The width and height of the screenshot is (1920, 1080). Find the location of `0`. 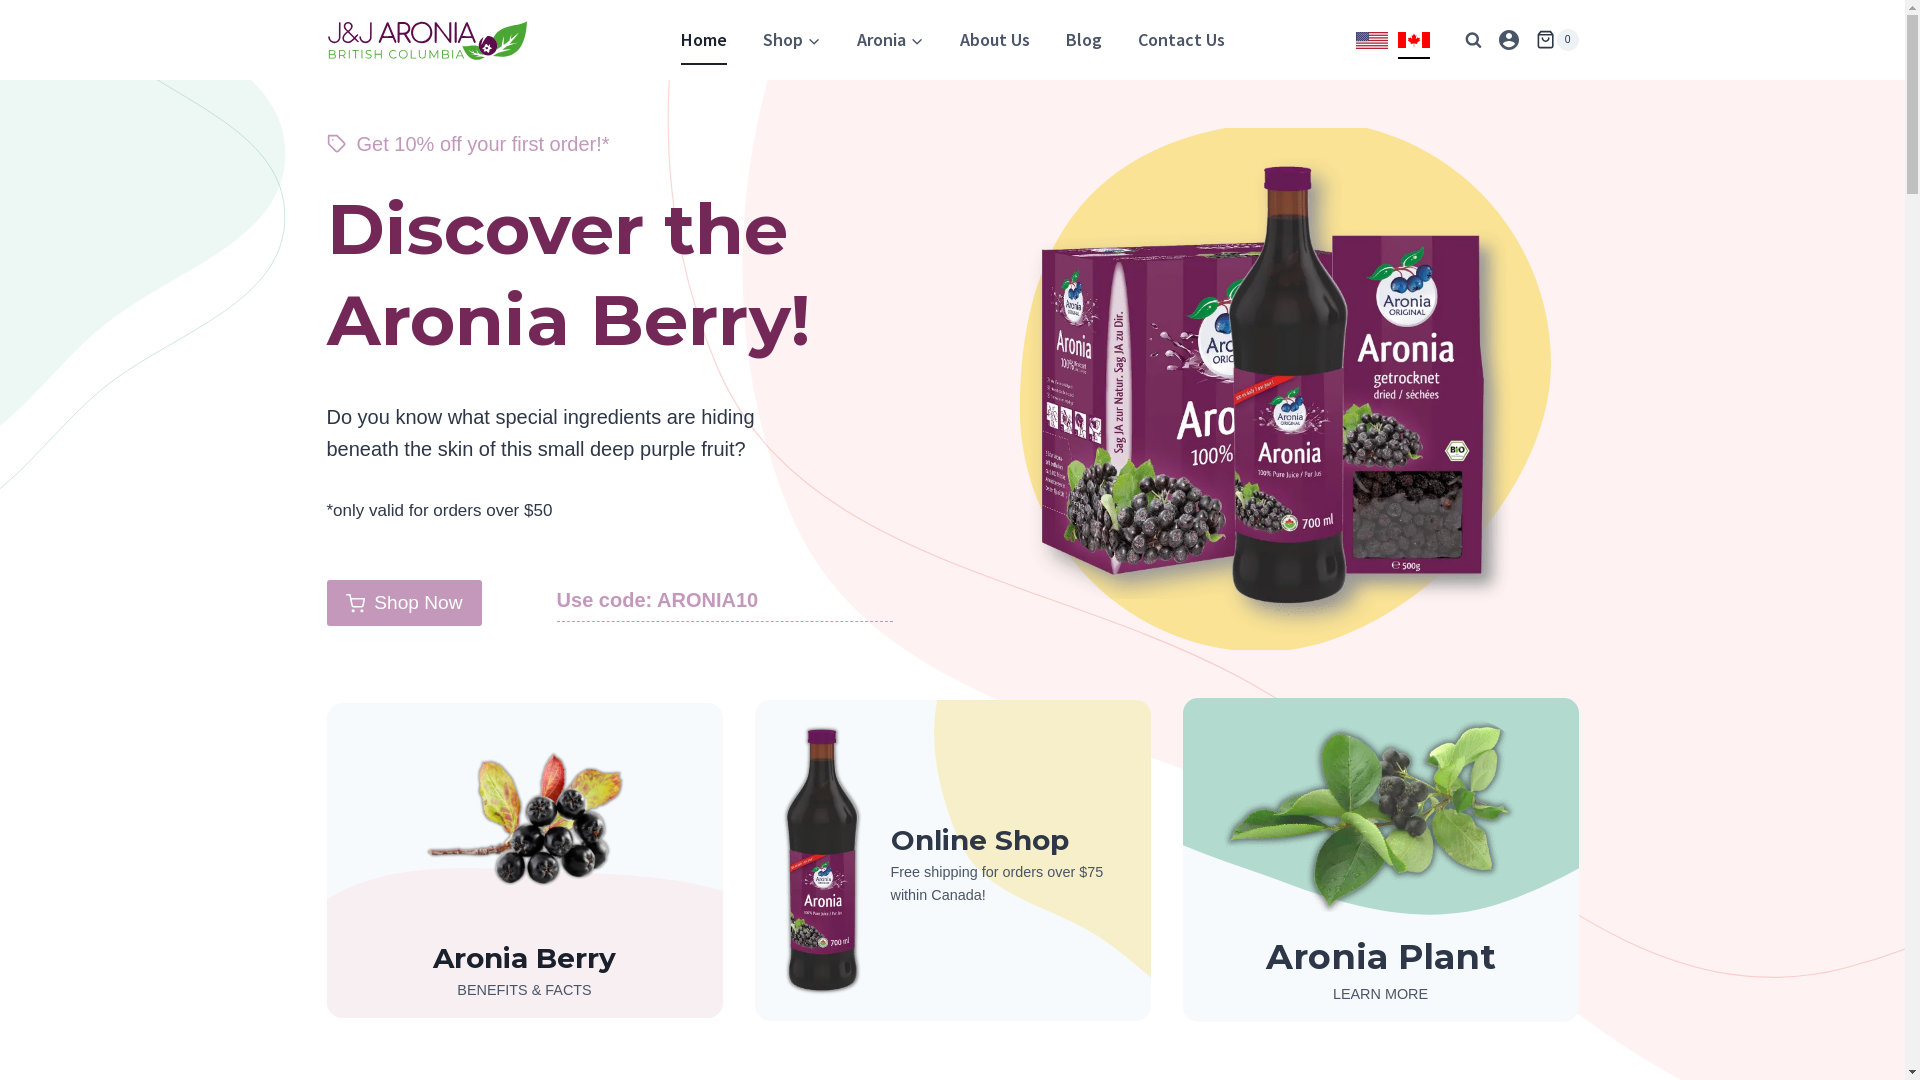

0 is located at coordinates (1557, 40).